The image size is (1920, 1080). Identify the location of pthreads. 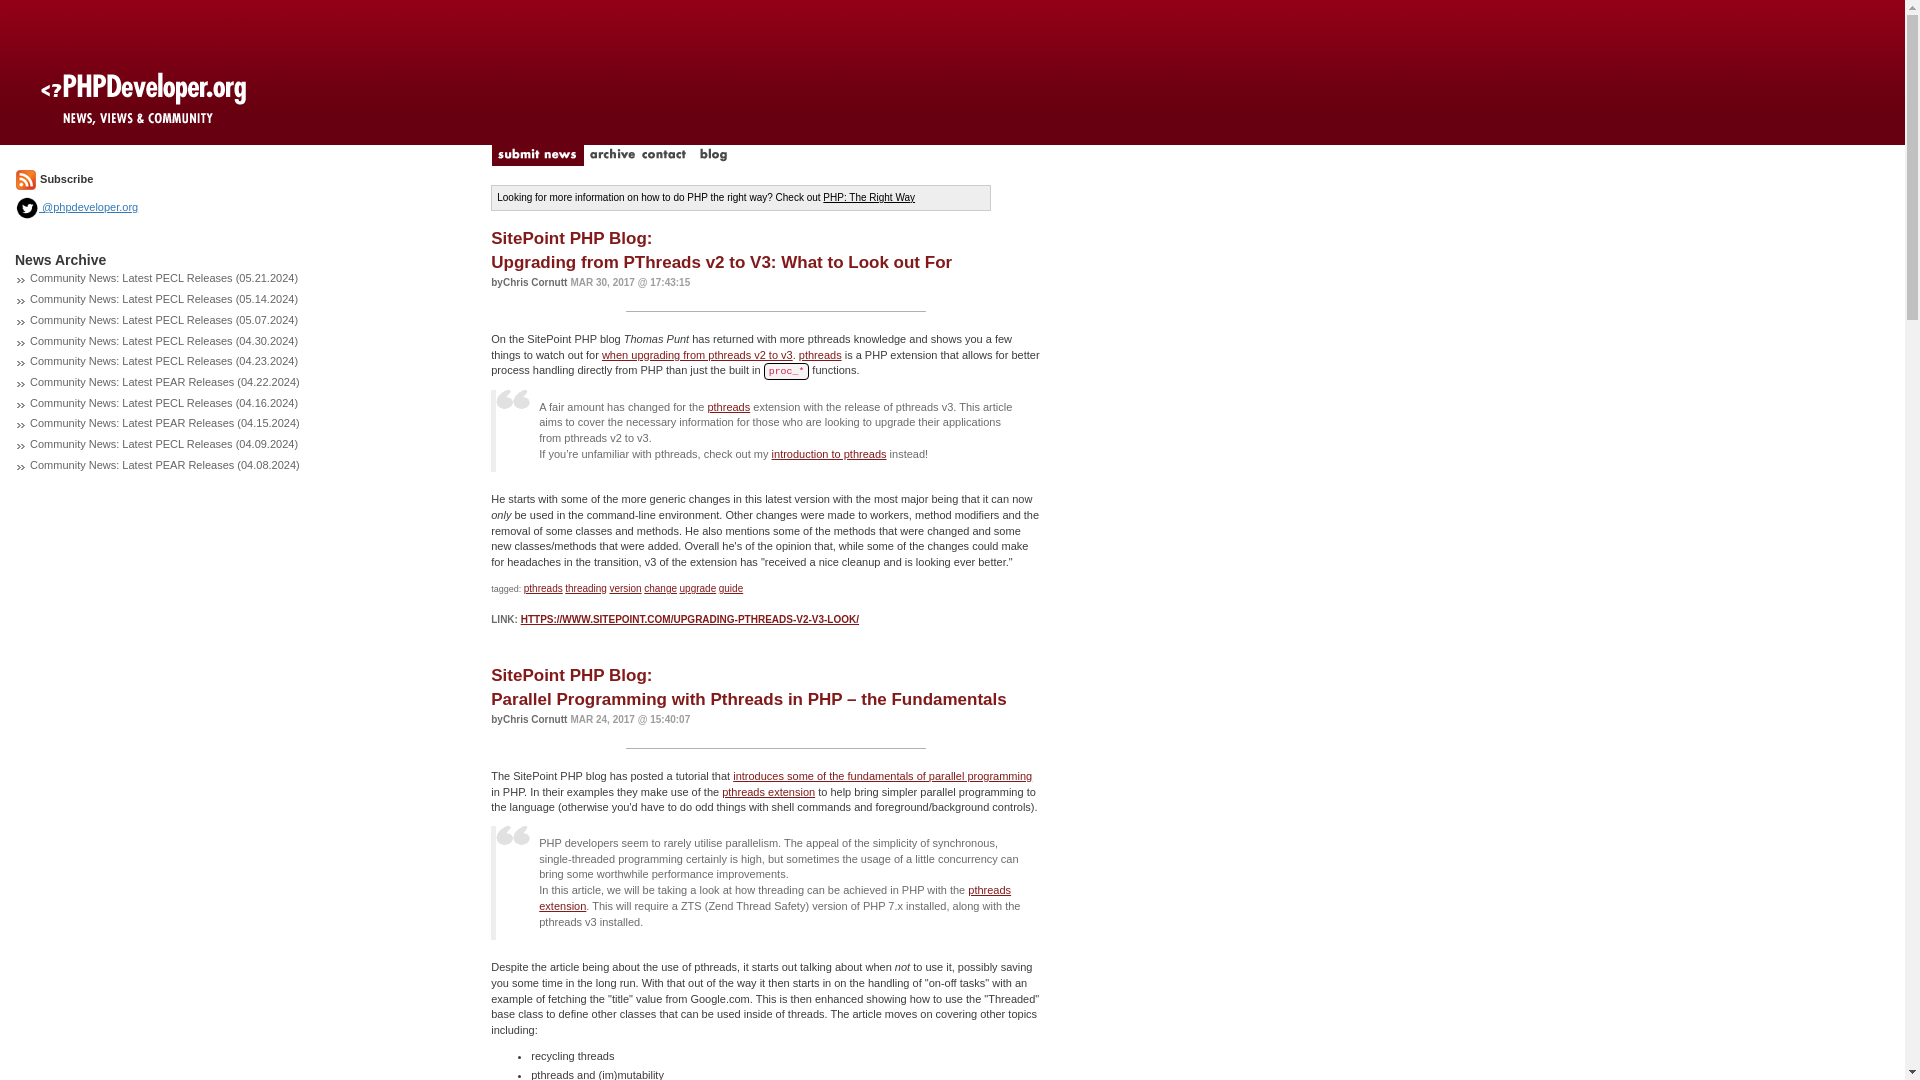
(543, 588).